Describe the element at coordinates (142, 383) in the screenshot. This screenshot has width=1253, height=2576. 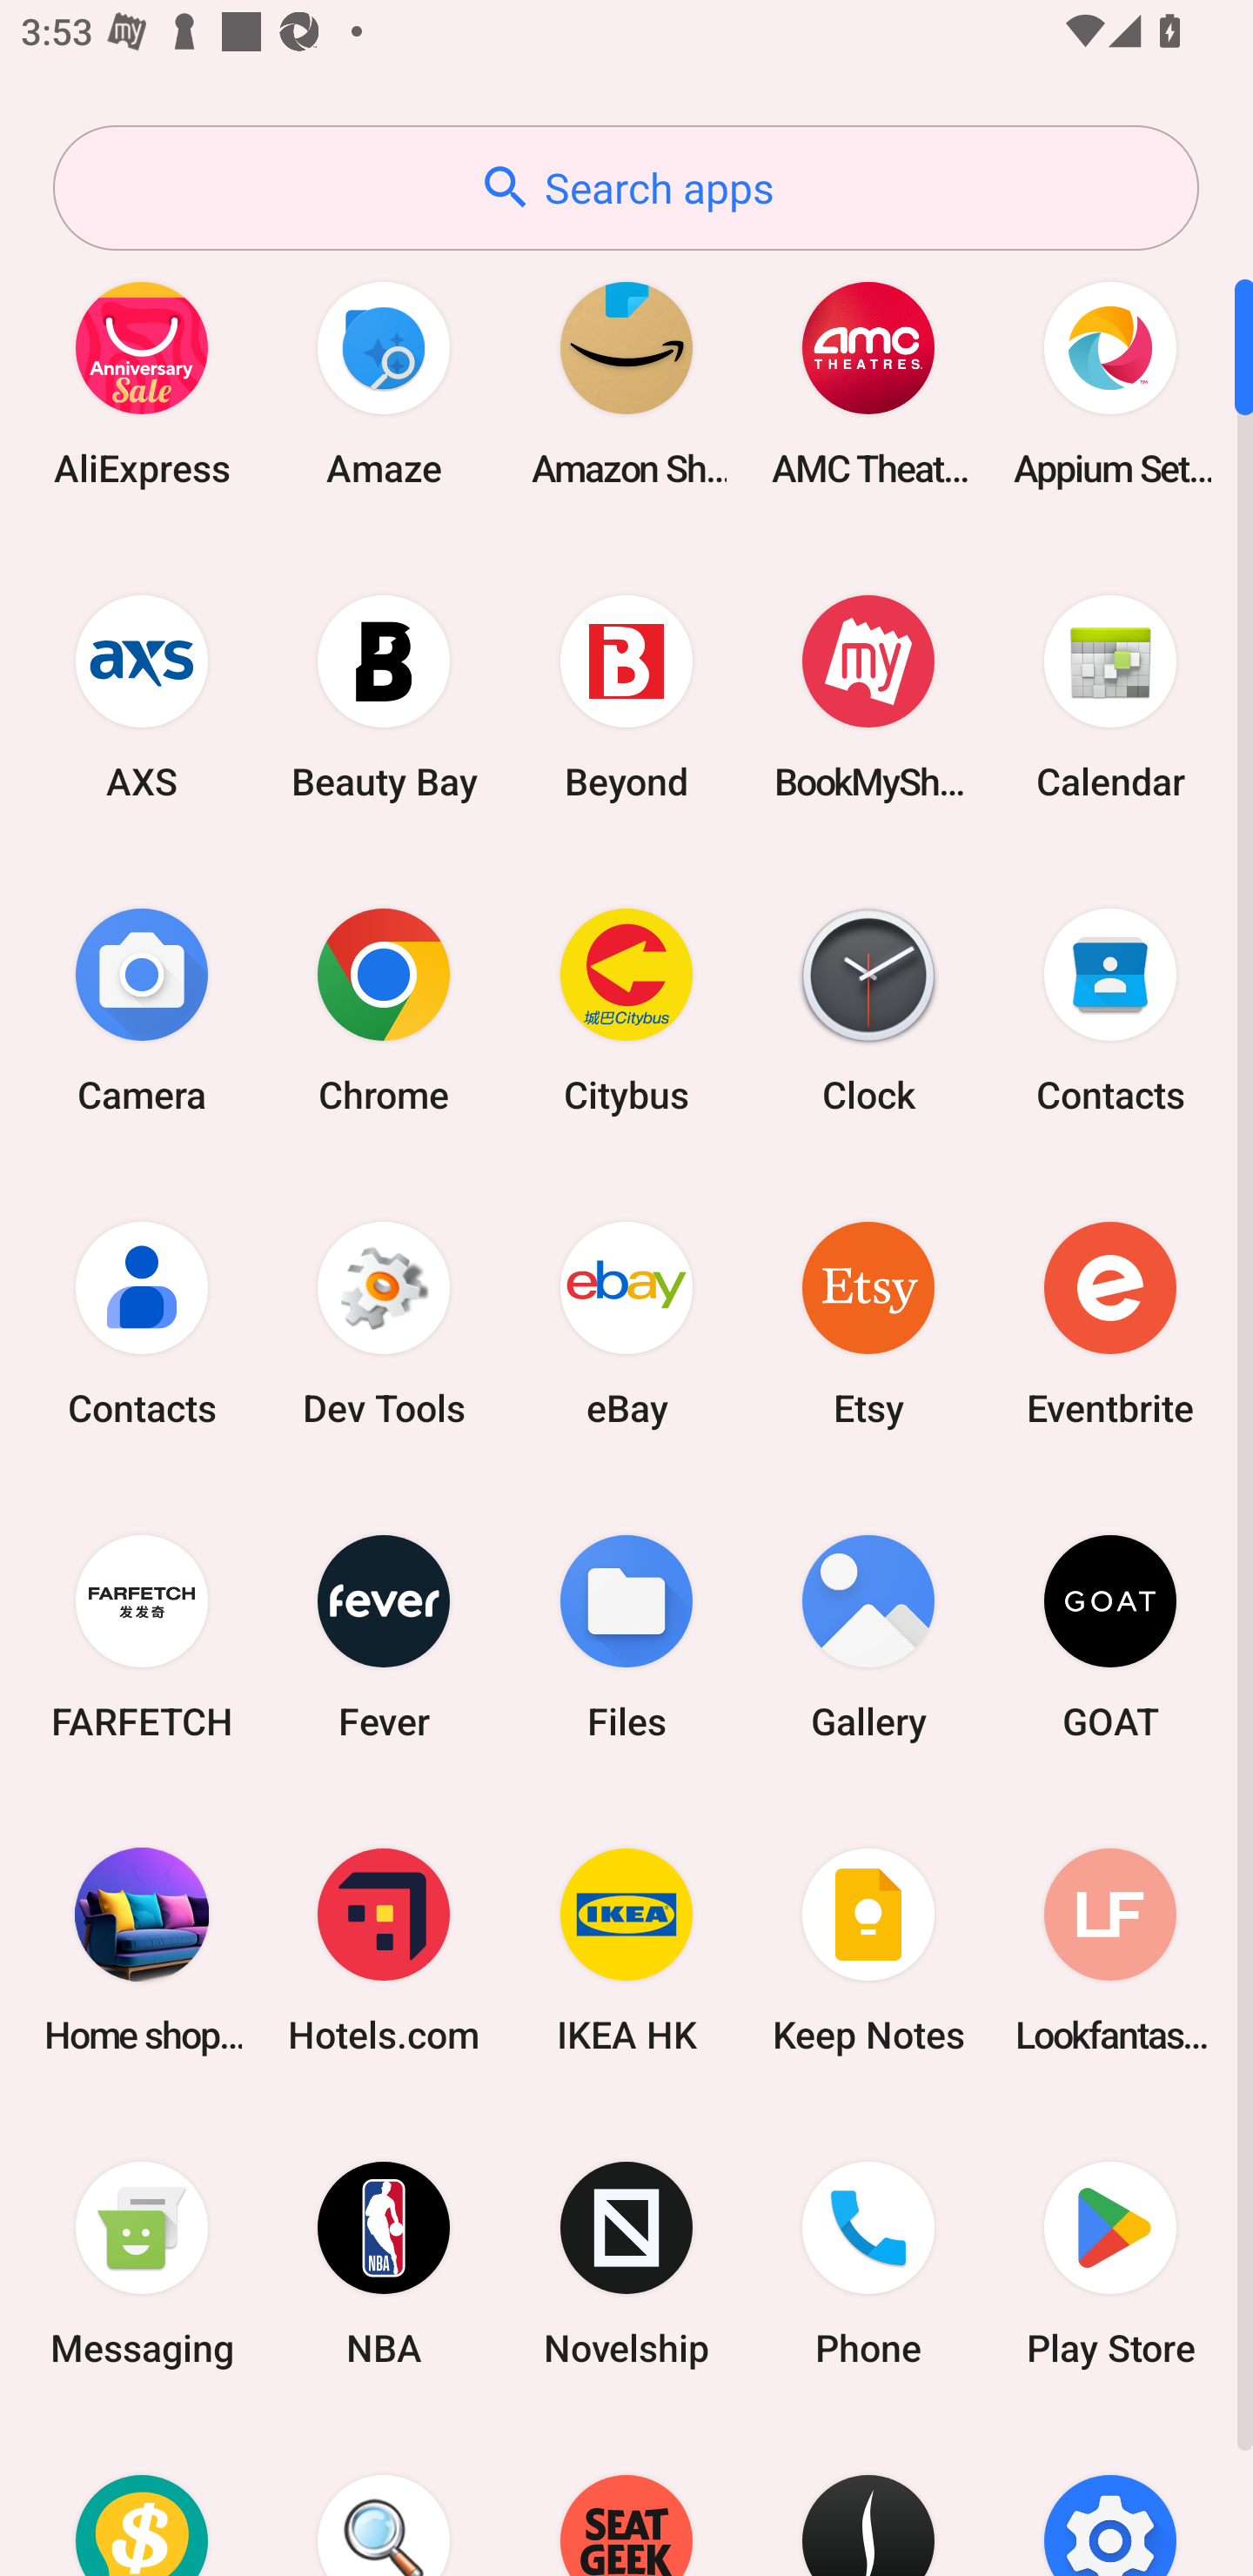
I see `AliExpress` at that location.